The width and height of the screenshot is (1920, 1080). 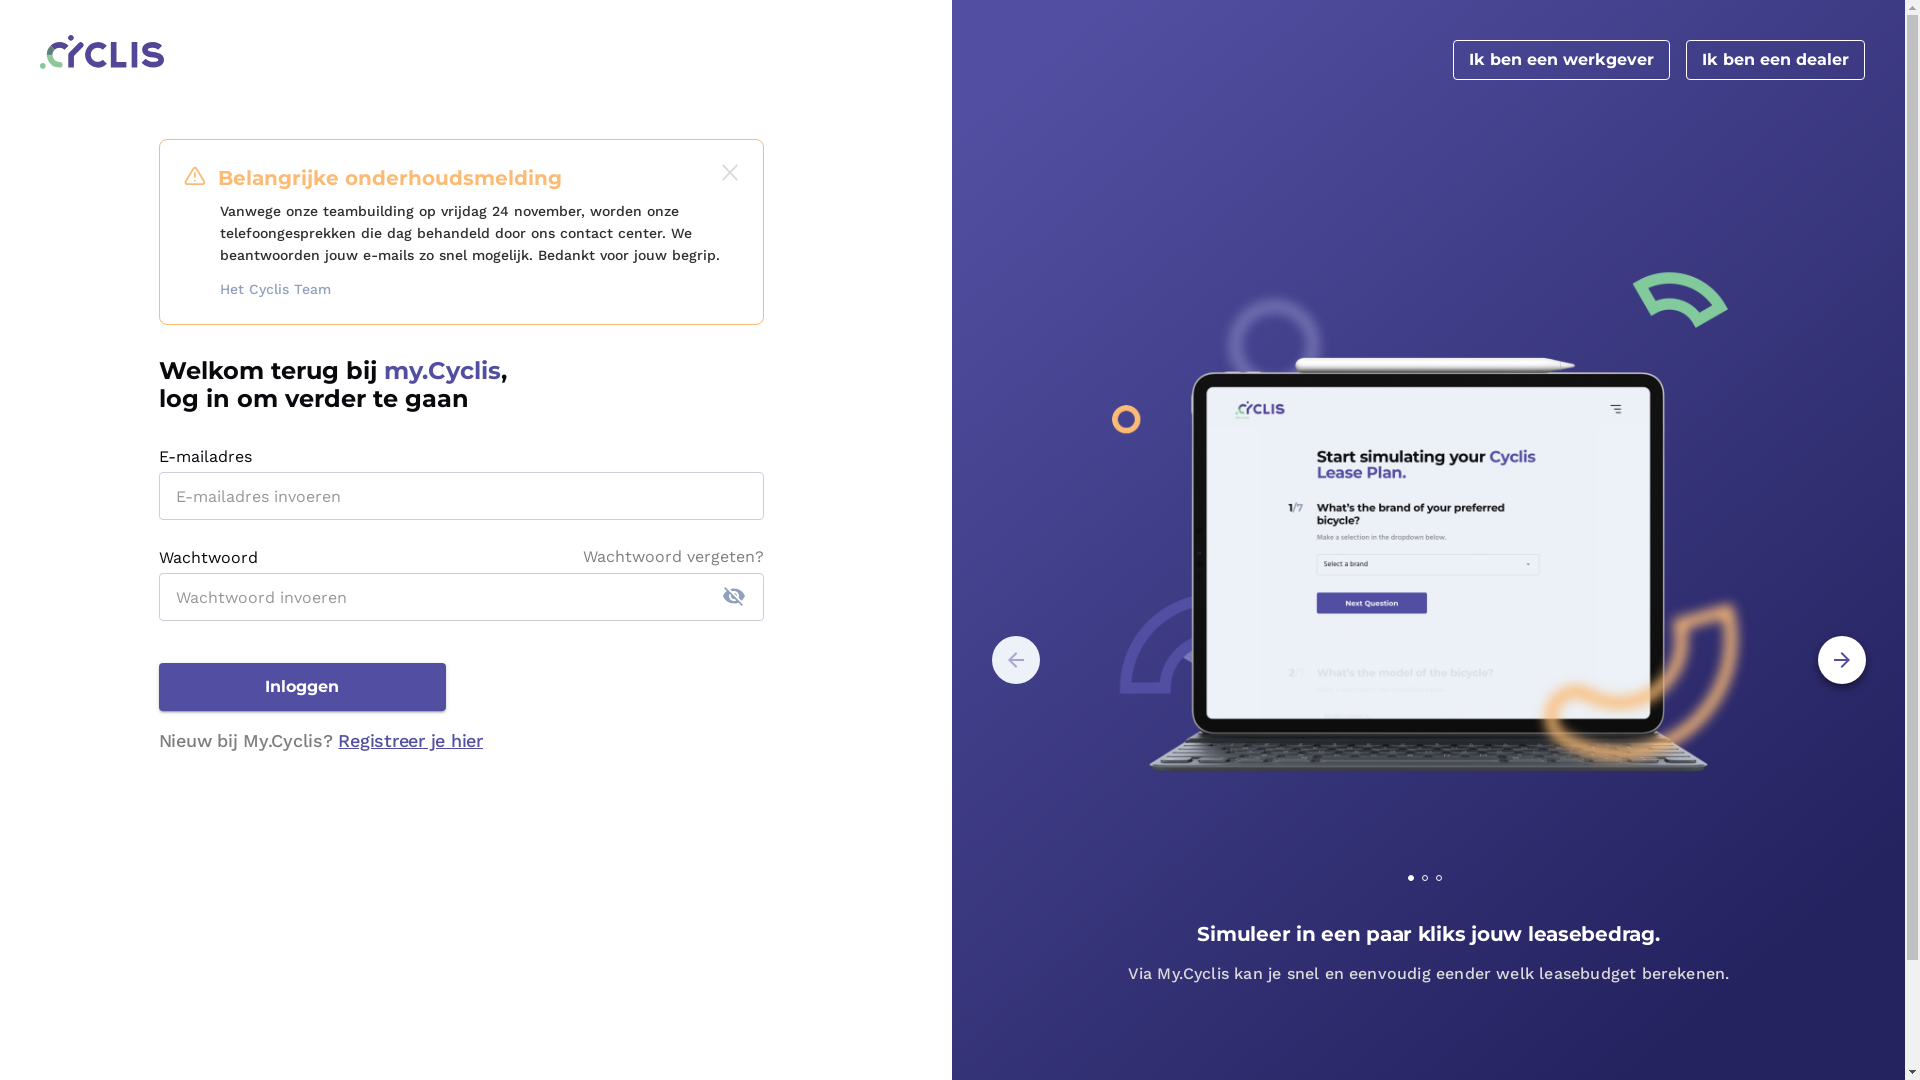 What do you see at coordinates (674, 558) in the screenshot?
I see `Wachtwoord vergeten?` at bounding box center [674, 558].